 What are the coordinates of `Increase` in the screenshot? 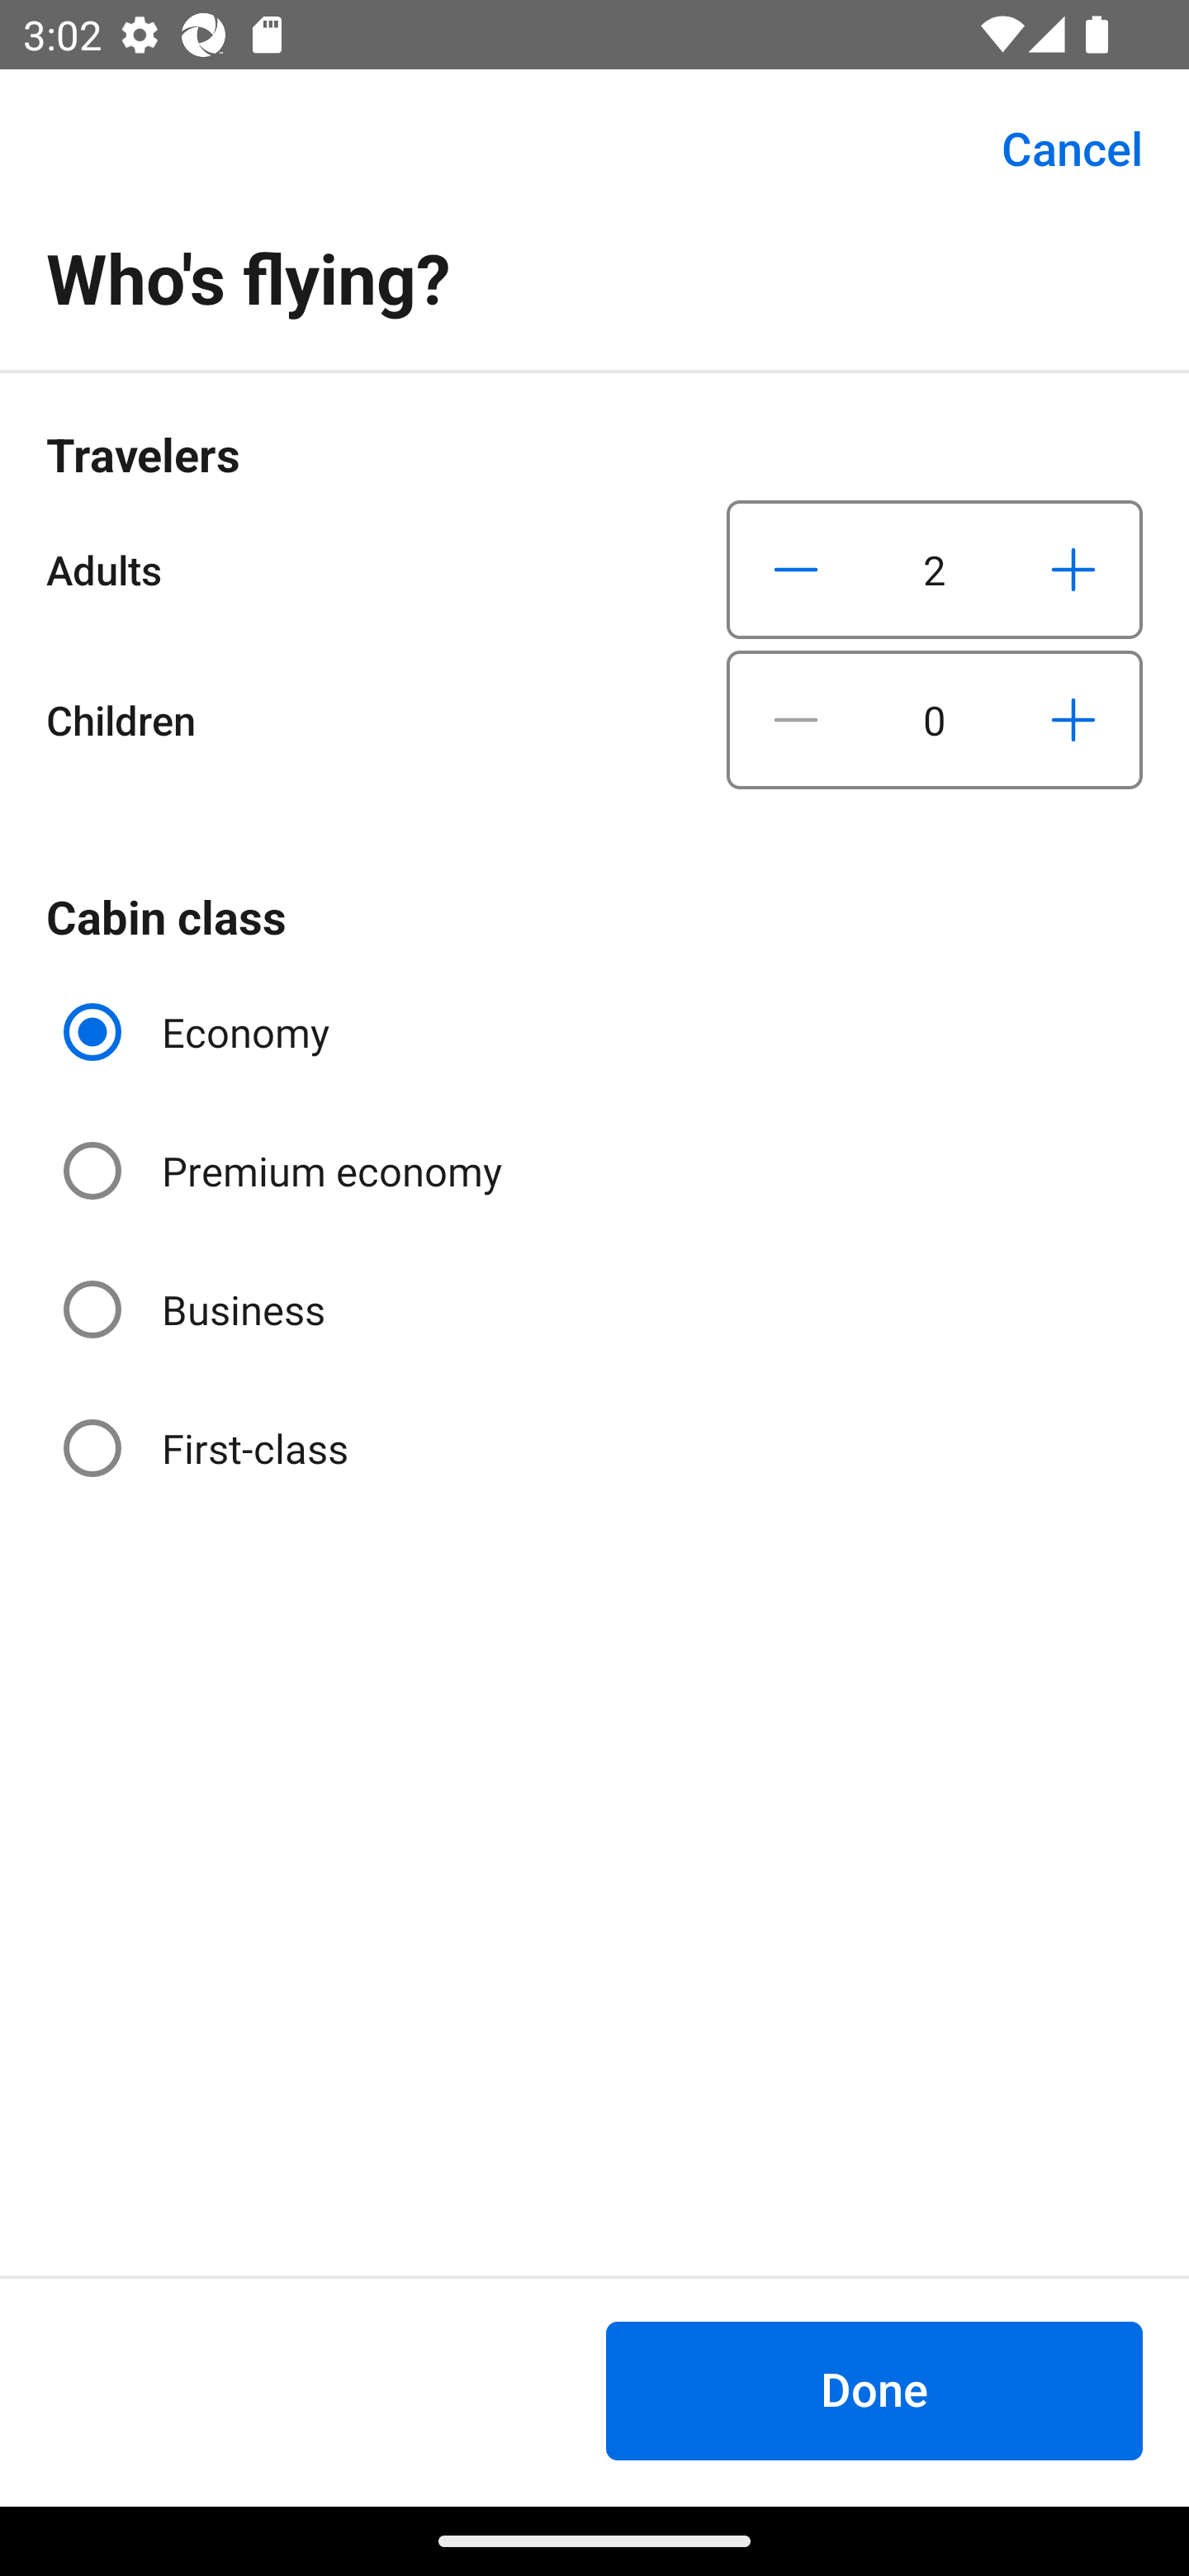 It's located at (1073, 720).